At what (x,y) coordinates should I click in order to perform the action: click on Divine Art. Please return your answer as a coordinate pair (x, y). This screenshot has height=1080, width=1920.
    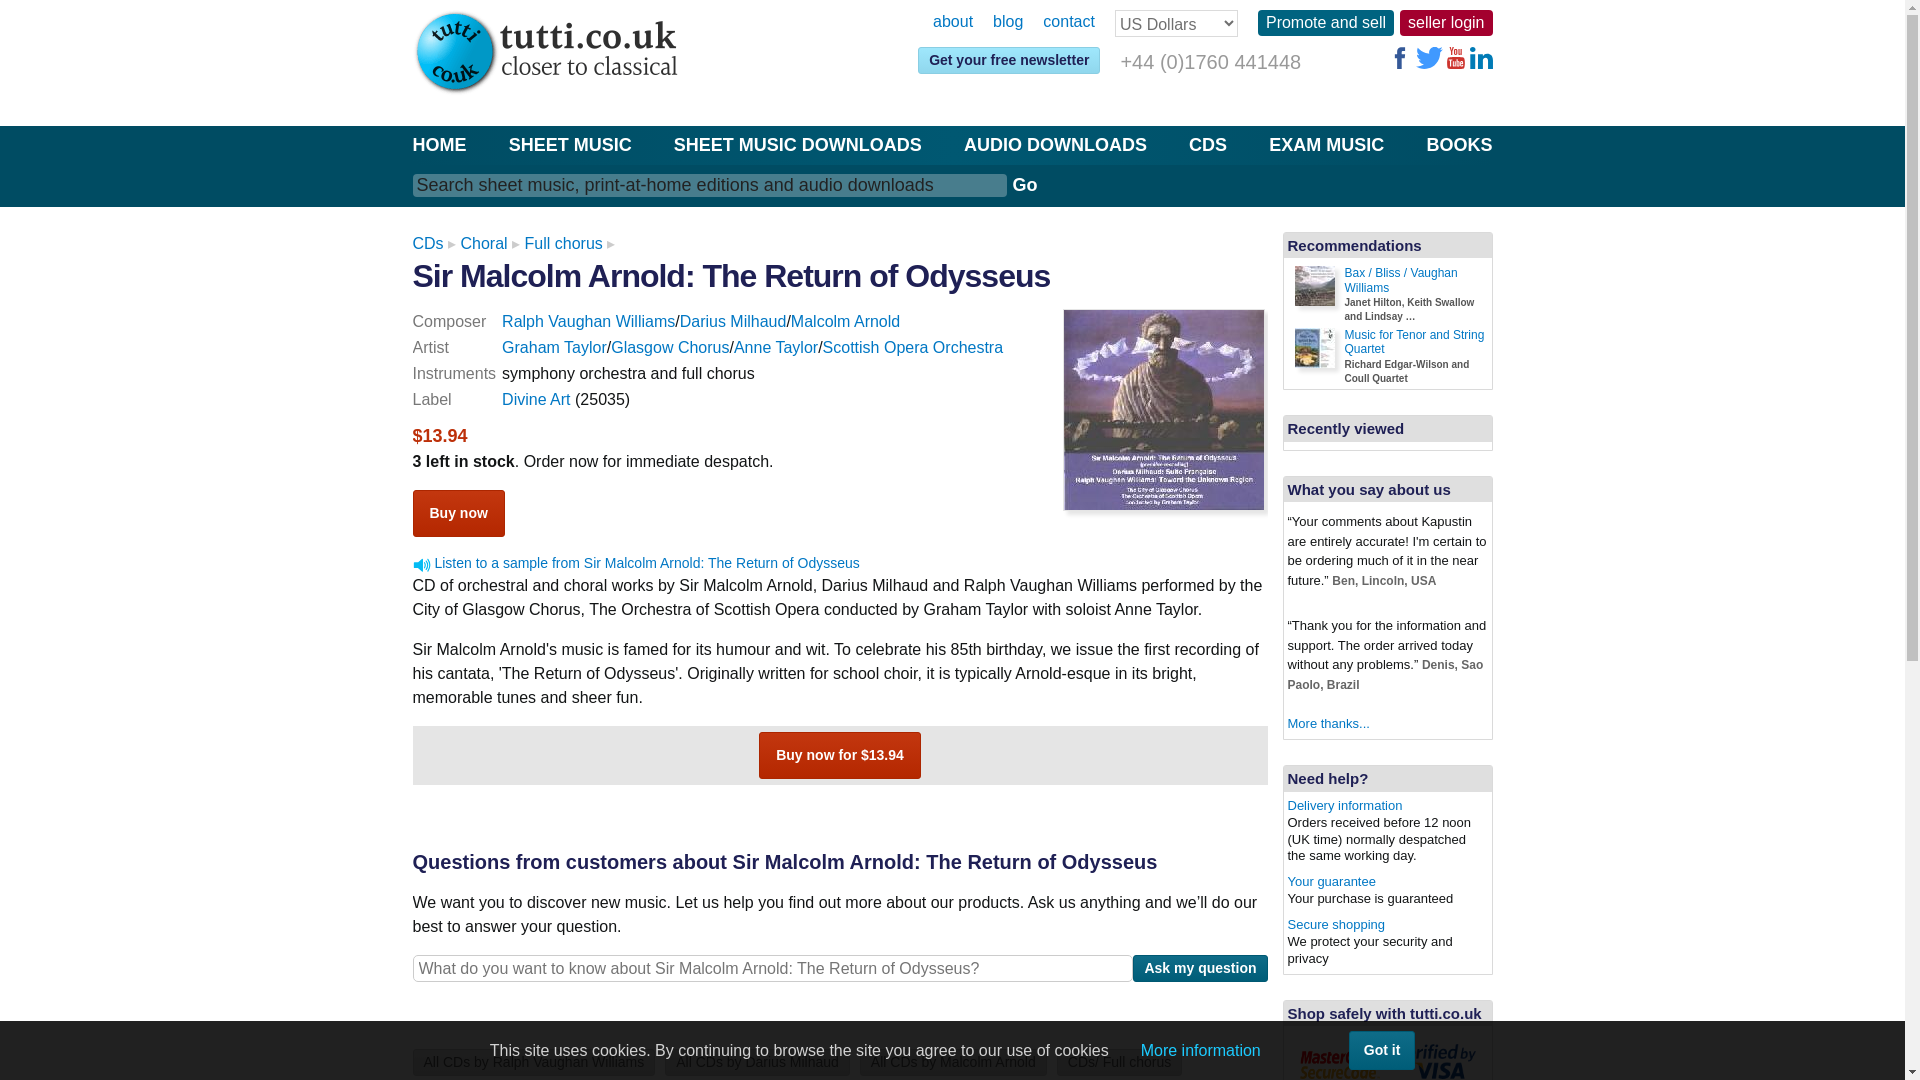
    Looking at the image, I should click on (536, 399).